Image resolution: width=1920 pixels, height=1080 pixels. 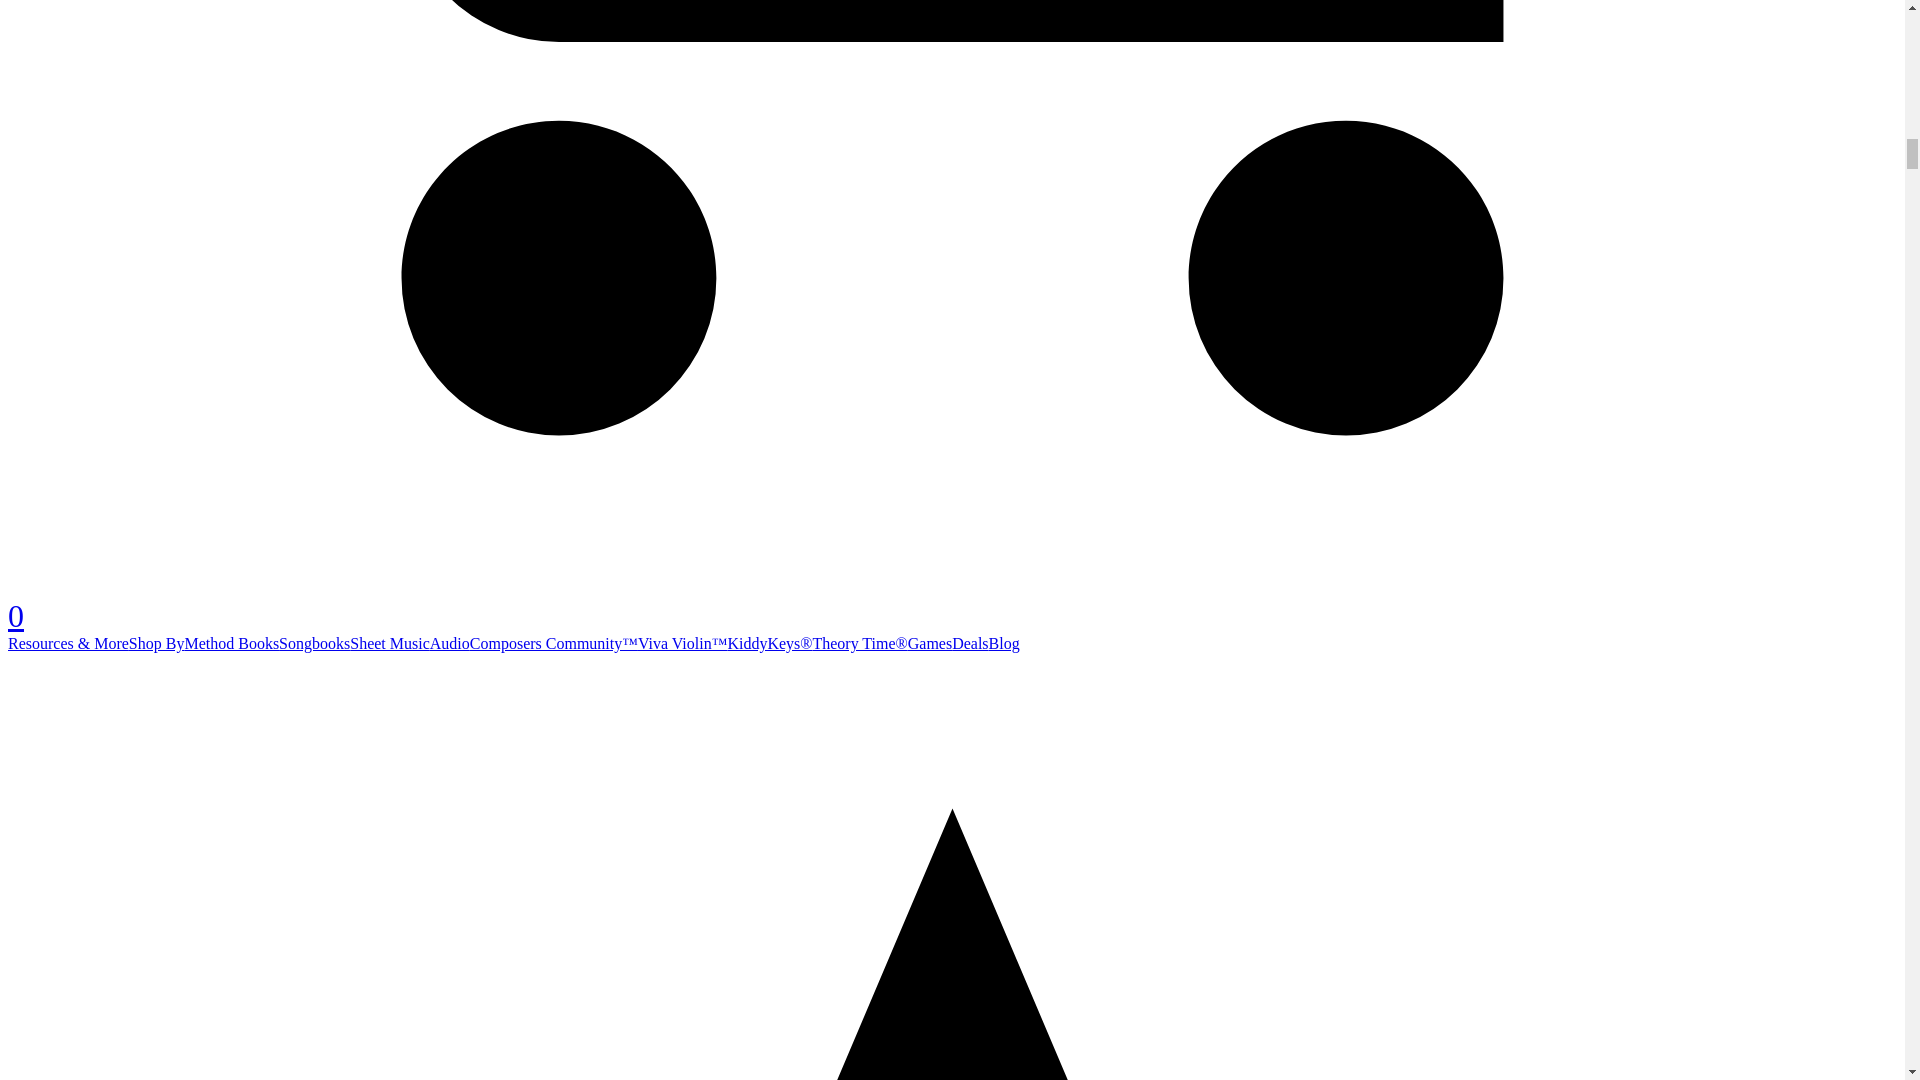 What do you see at coordinates (450, 644) in the screenshot?
I see `Audio` at bounding box center [450, 644].